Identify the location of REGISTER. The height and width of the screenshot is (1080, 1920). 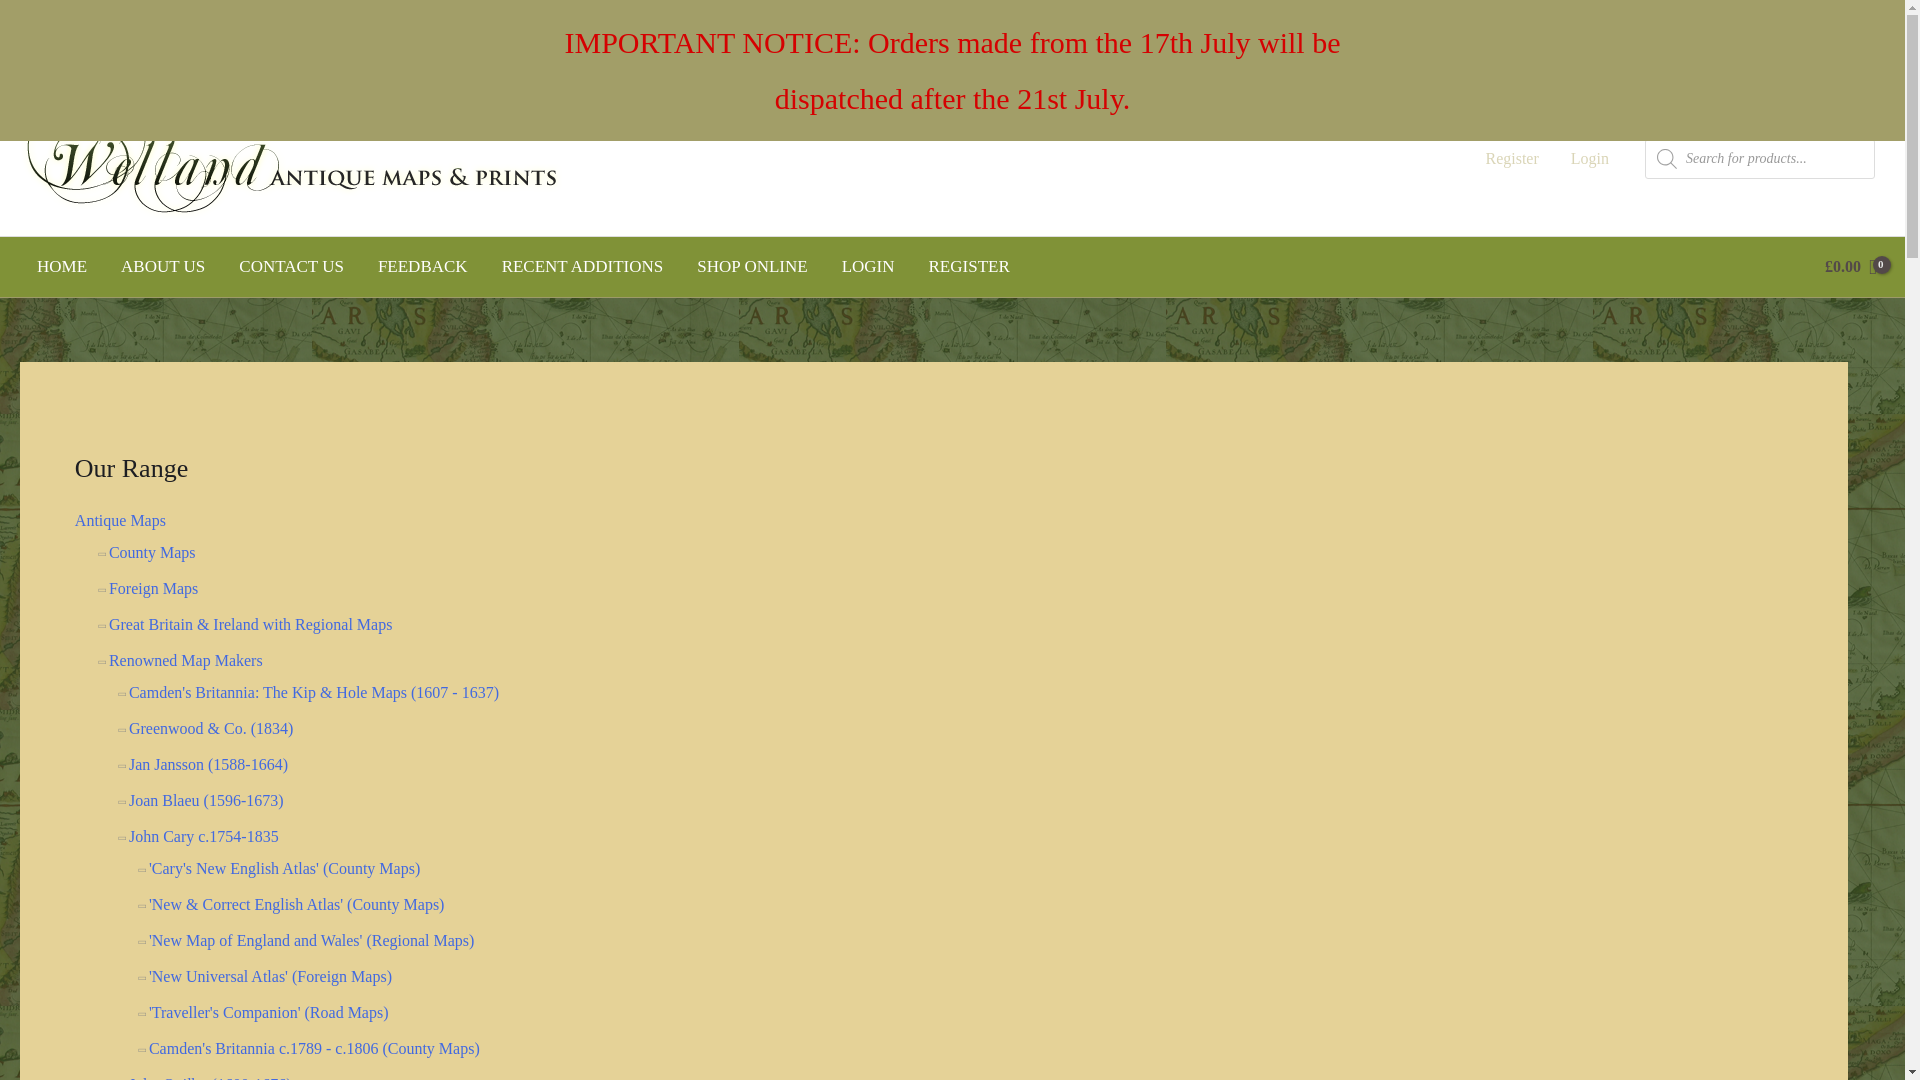
(970, 266).